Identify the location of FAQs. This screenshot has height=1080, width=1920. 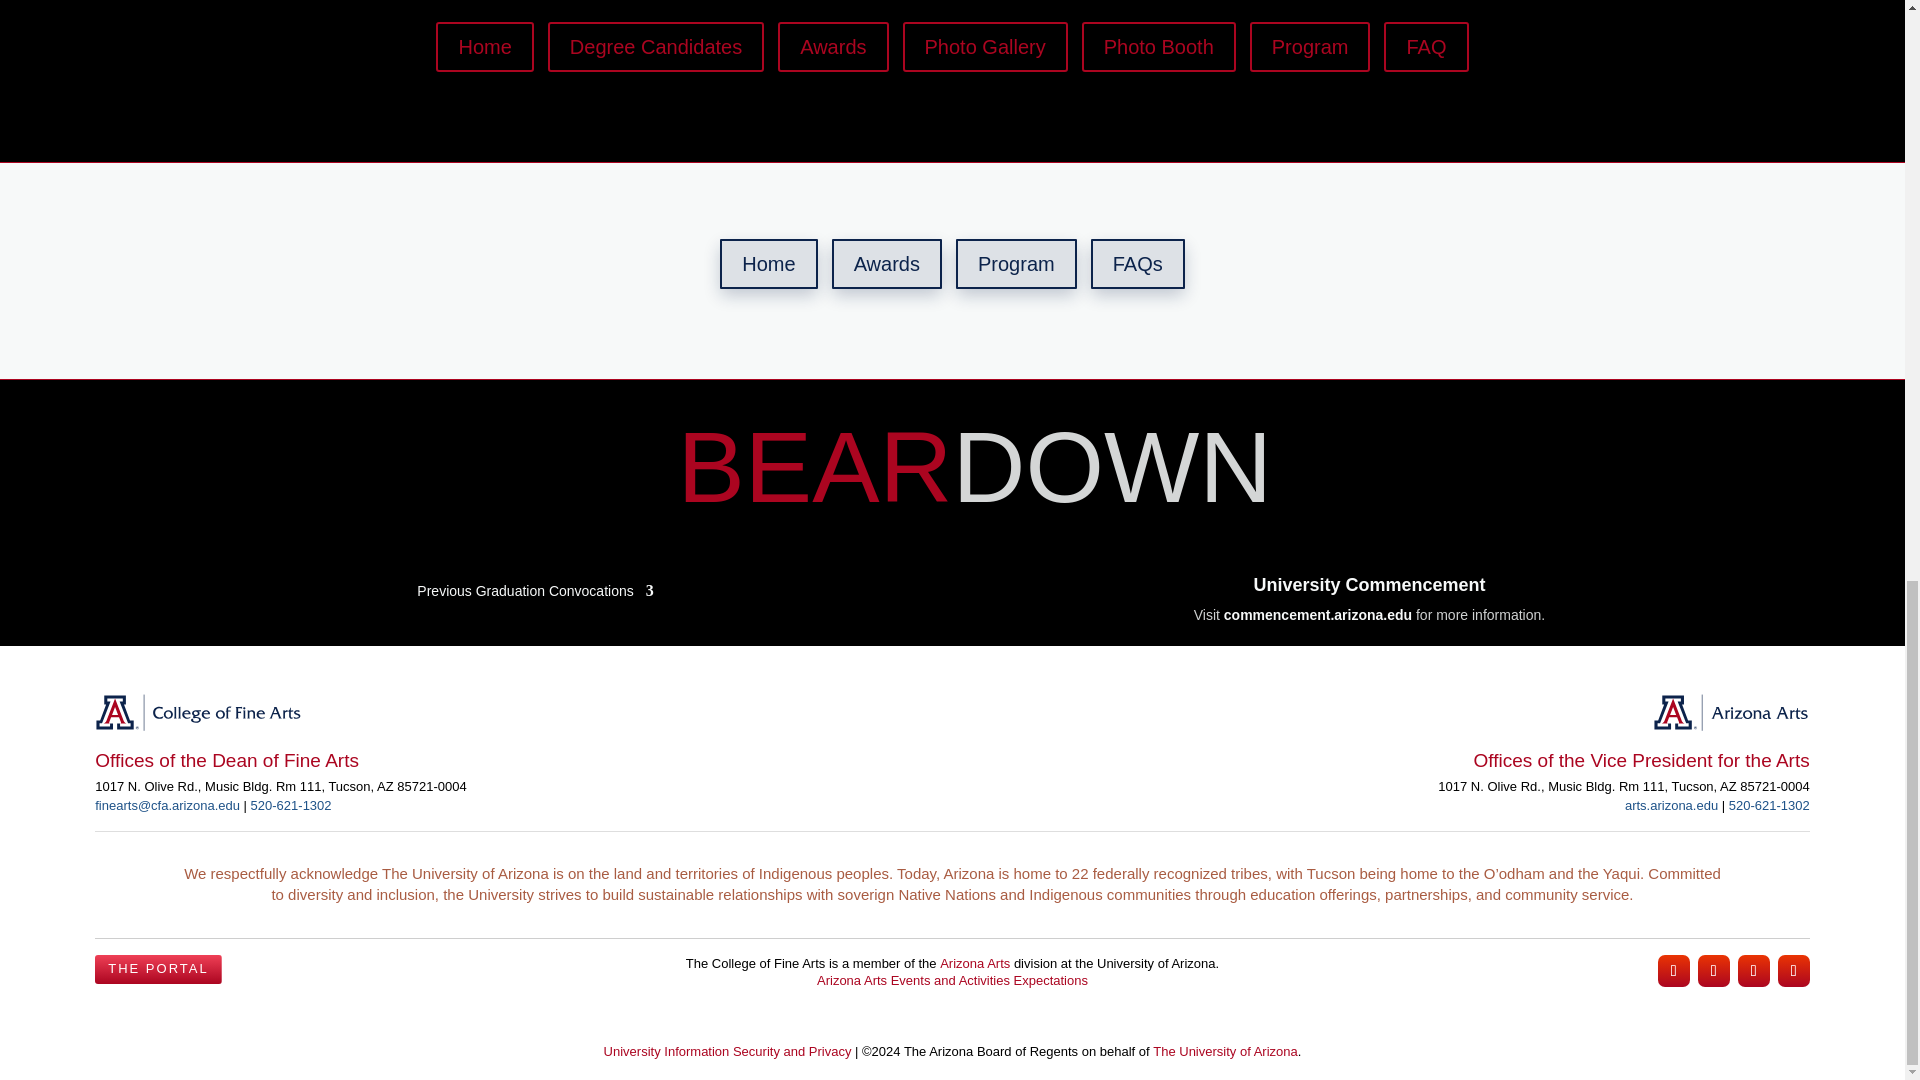
(1137, 264).